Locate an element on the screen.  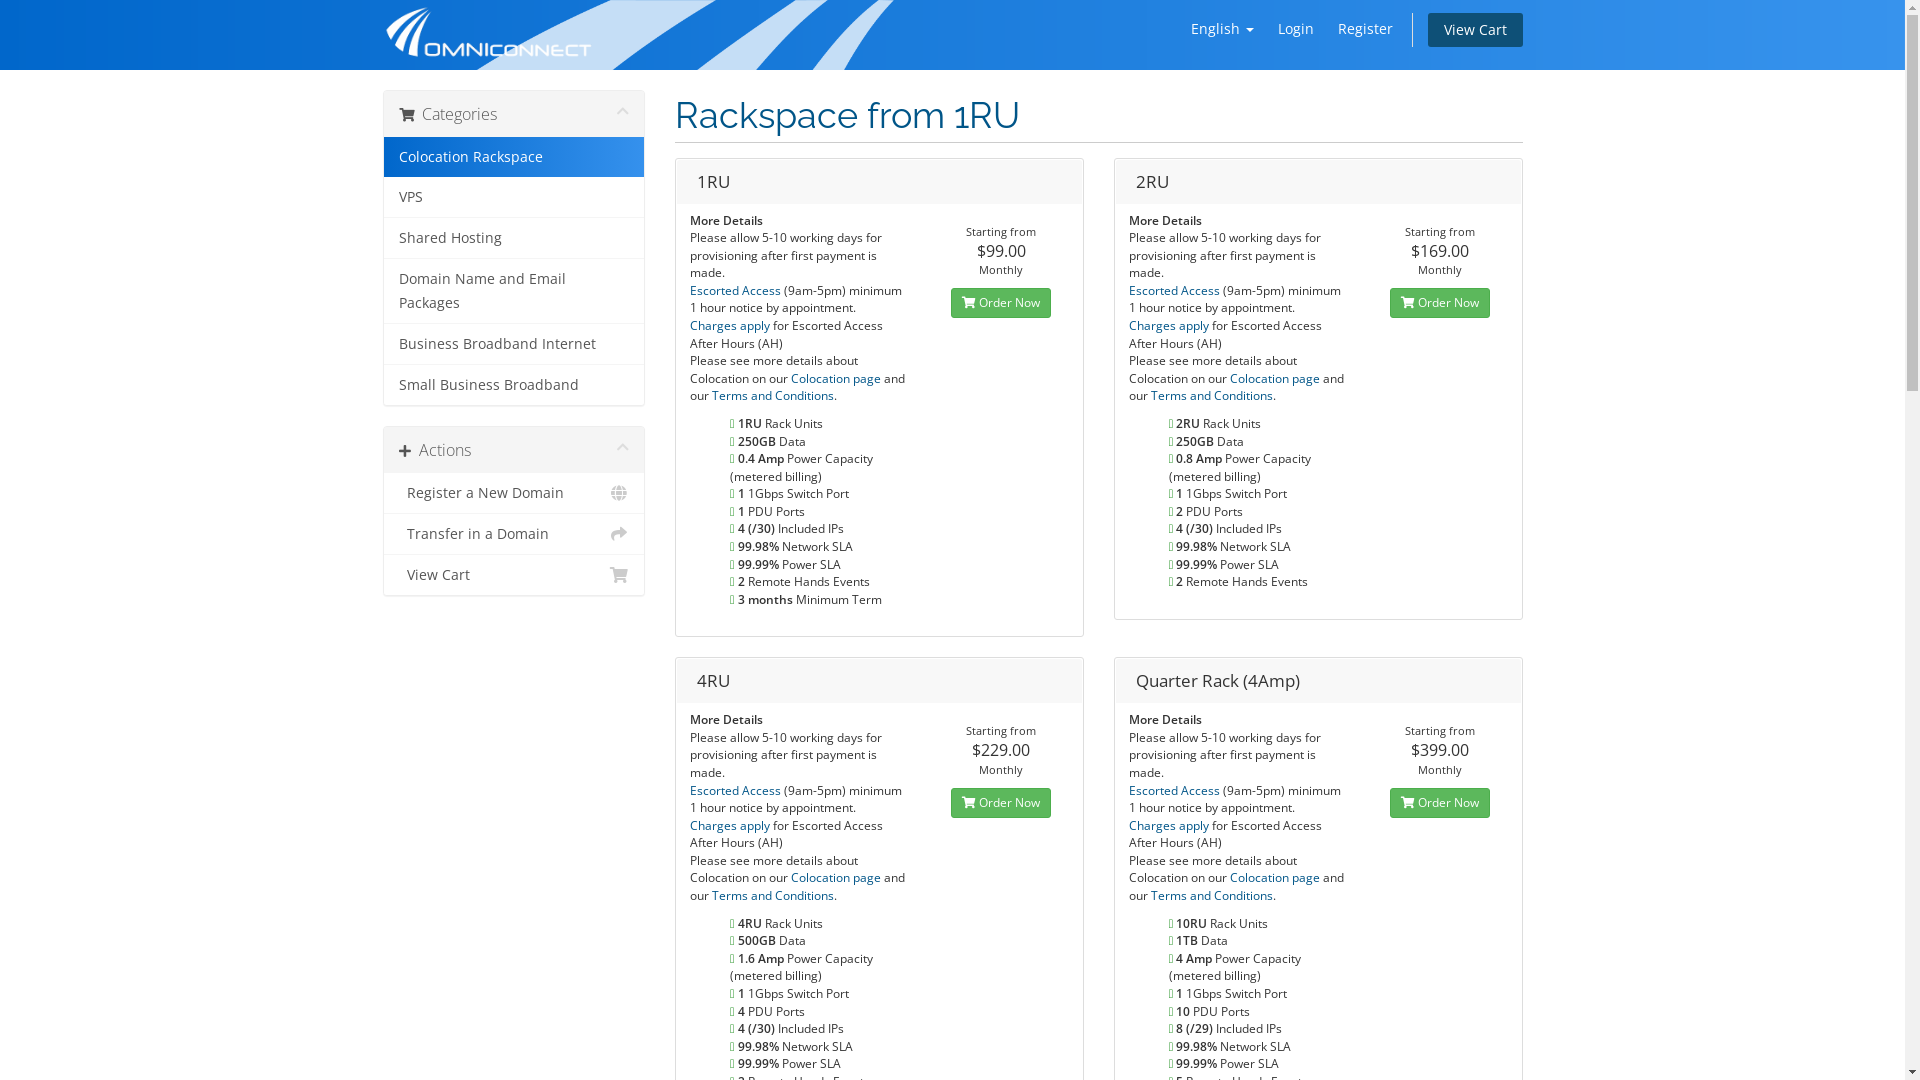
Business Broadband Internet is located at coordinates (514, 344).